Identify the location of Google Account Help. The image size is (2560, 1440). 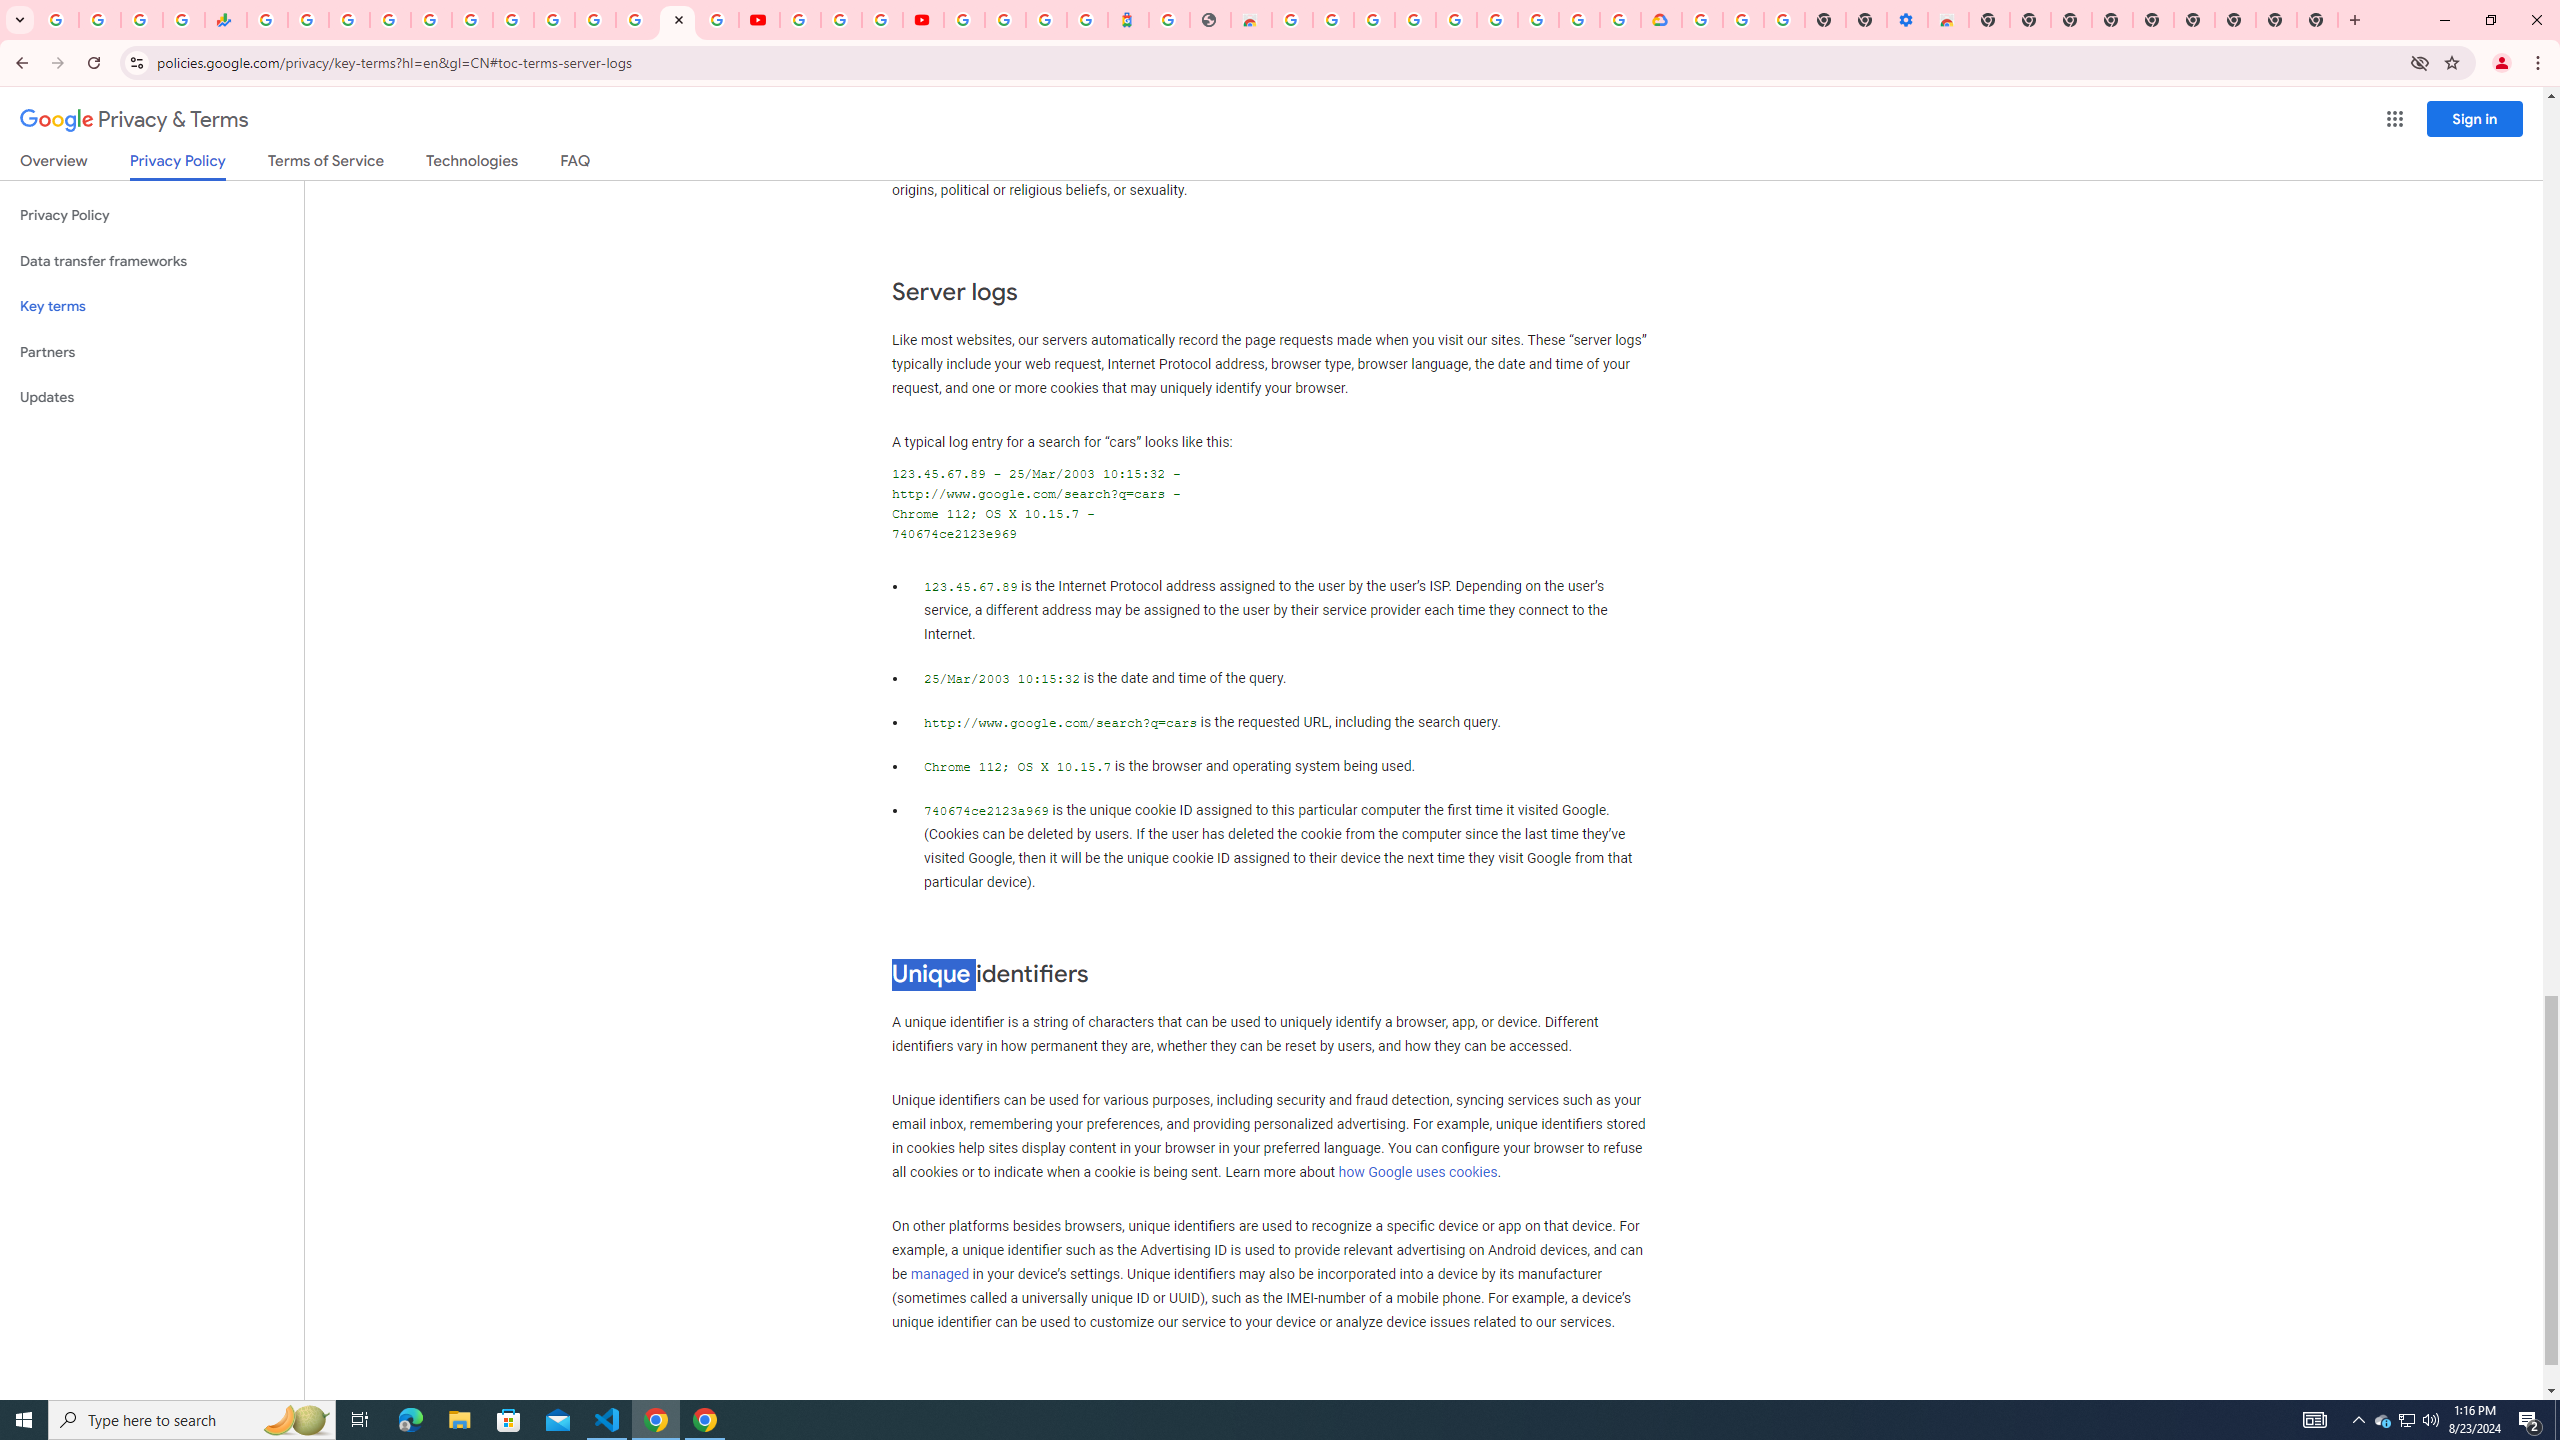
(840, 20).